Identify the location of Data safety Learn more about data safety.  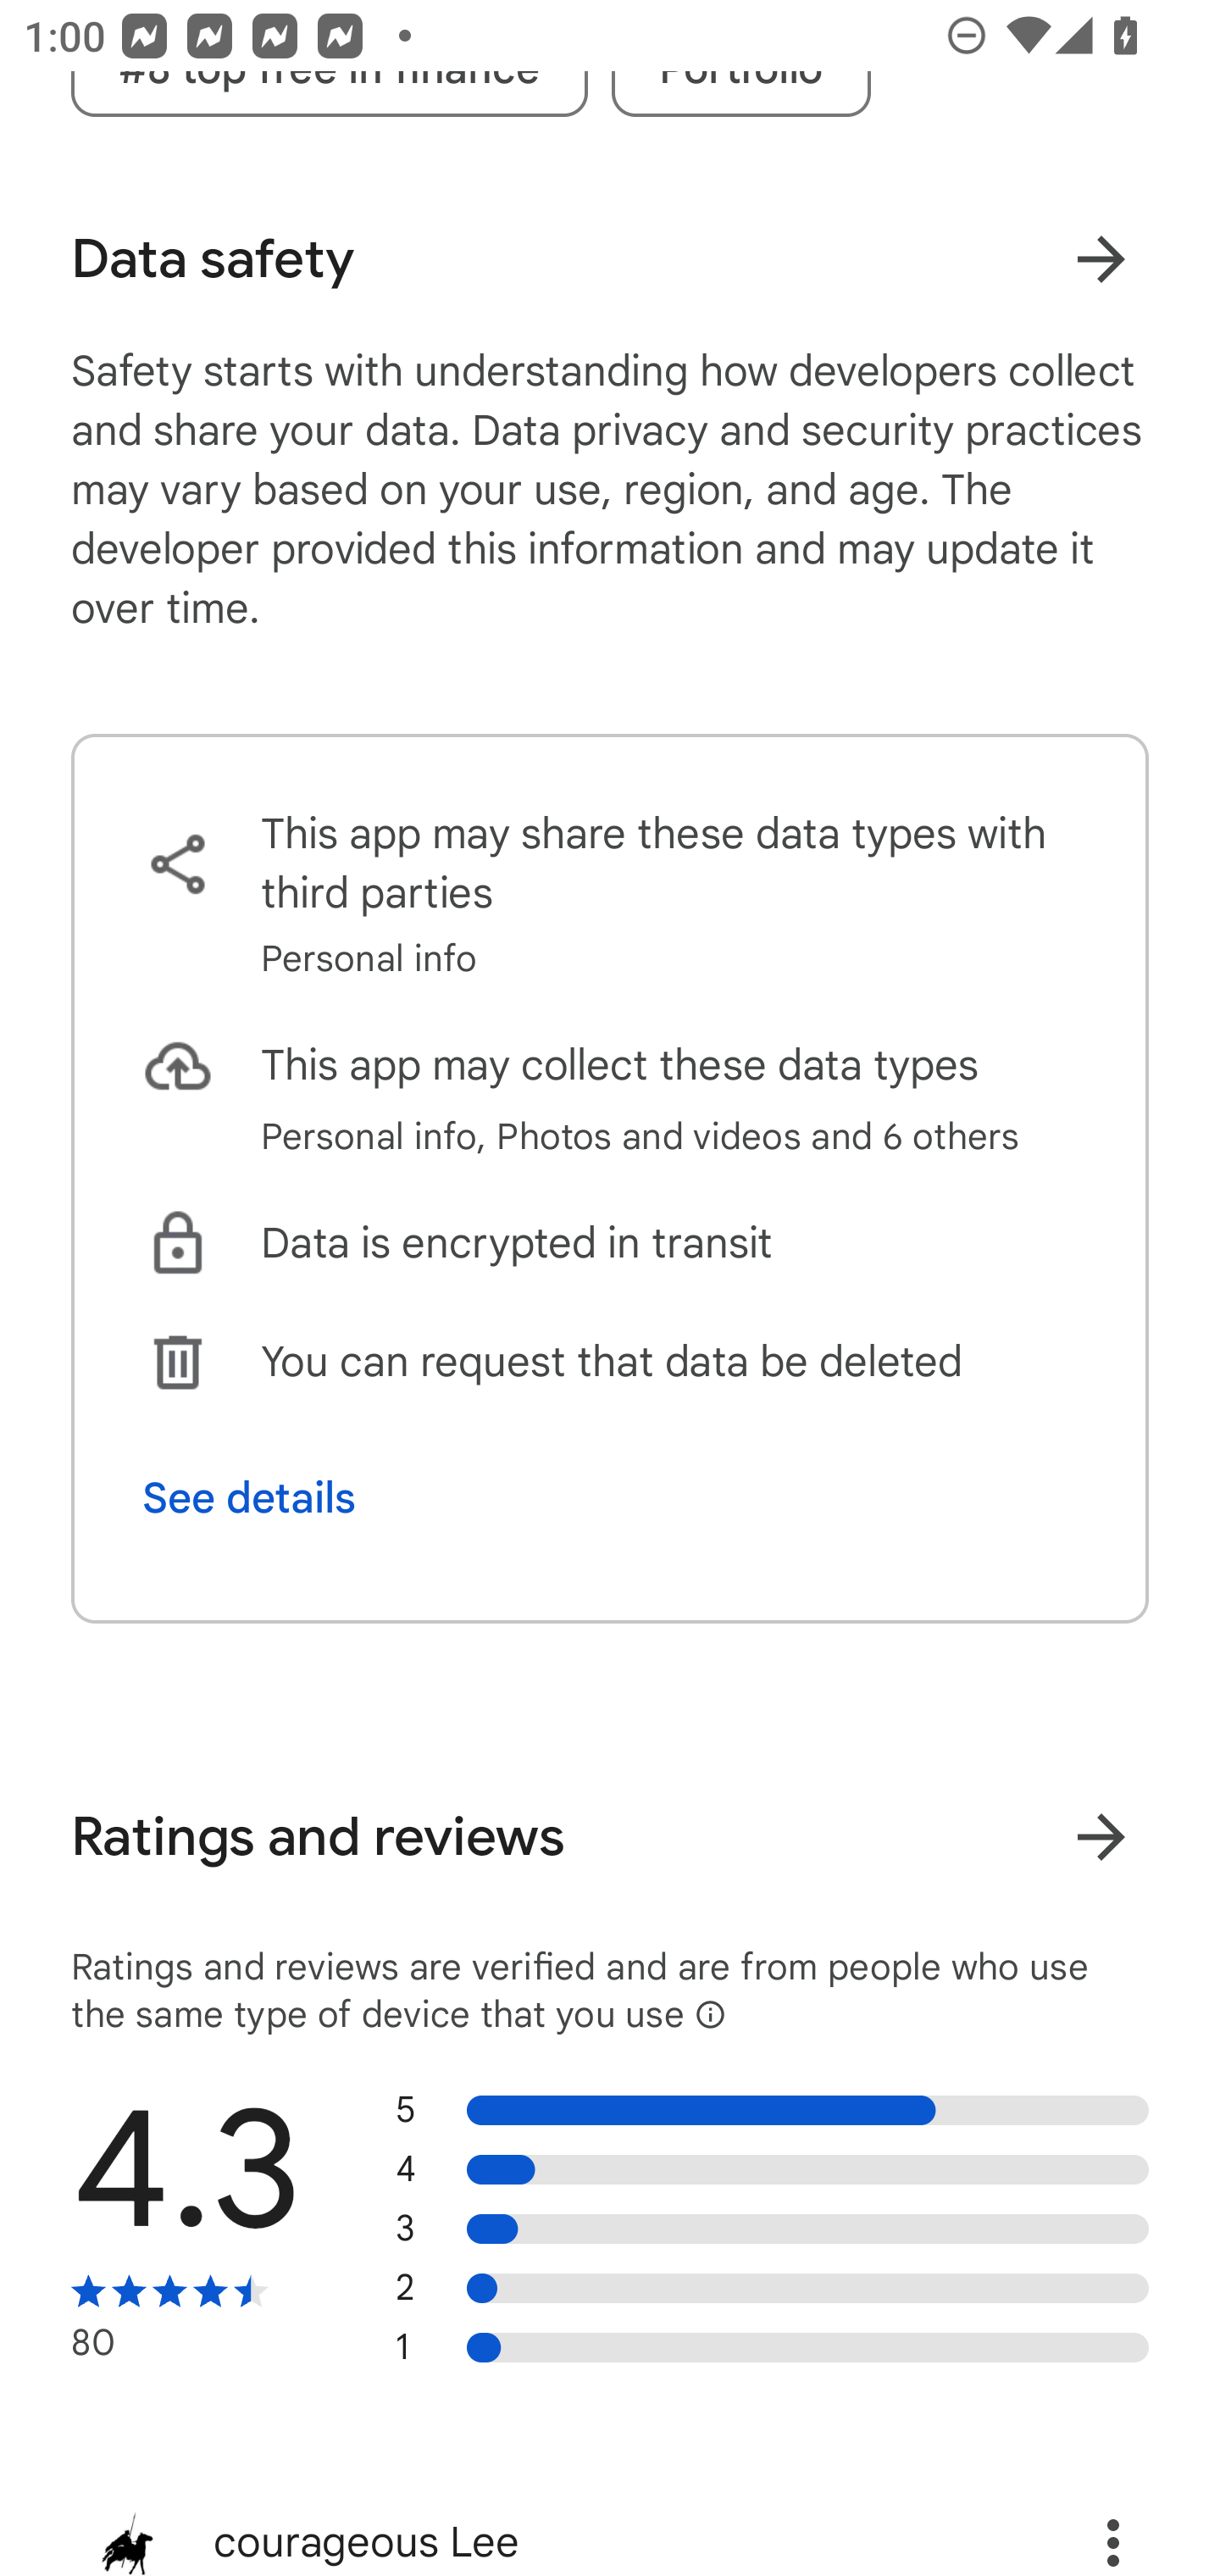
(610, 258).